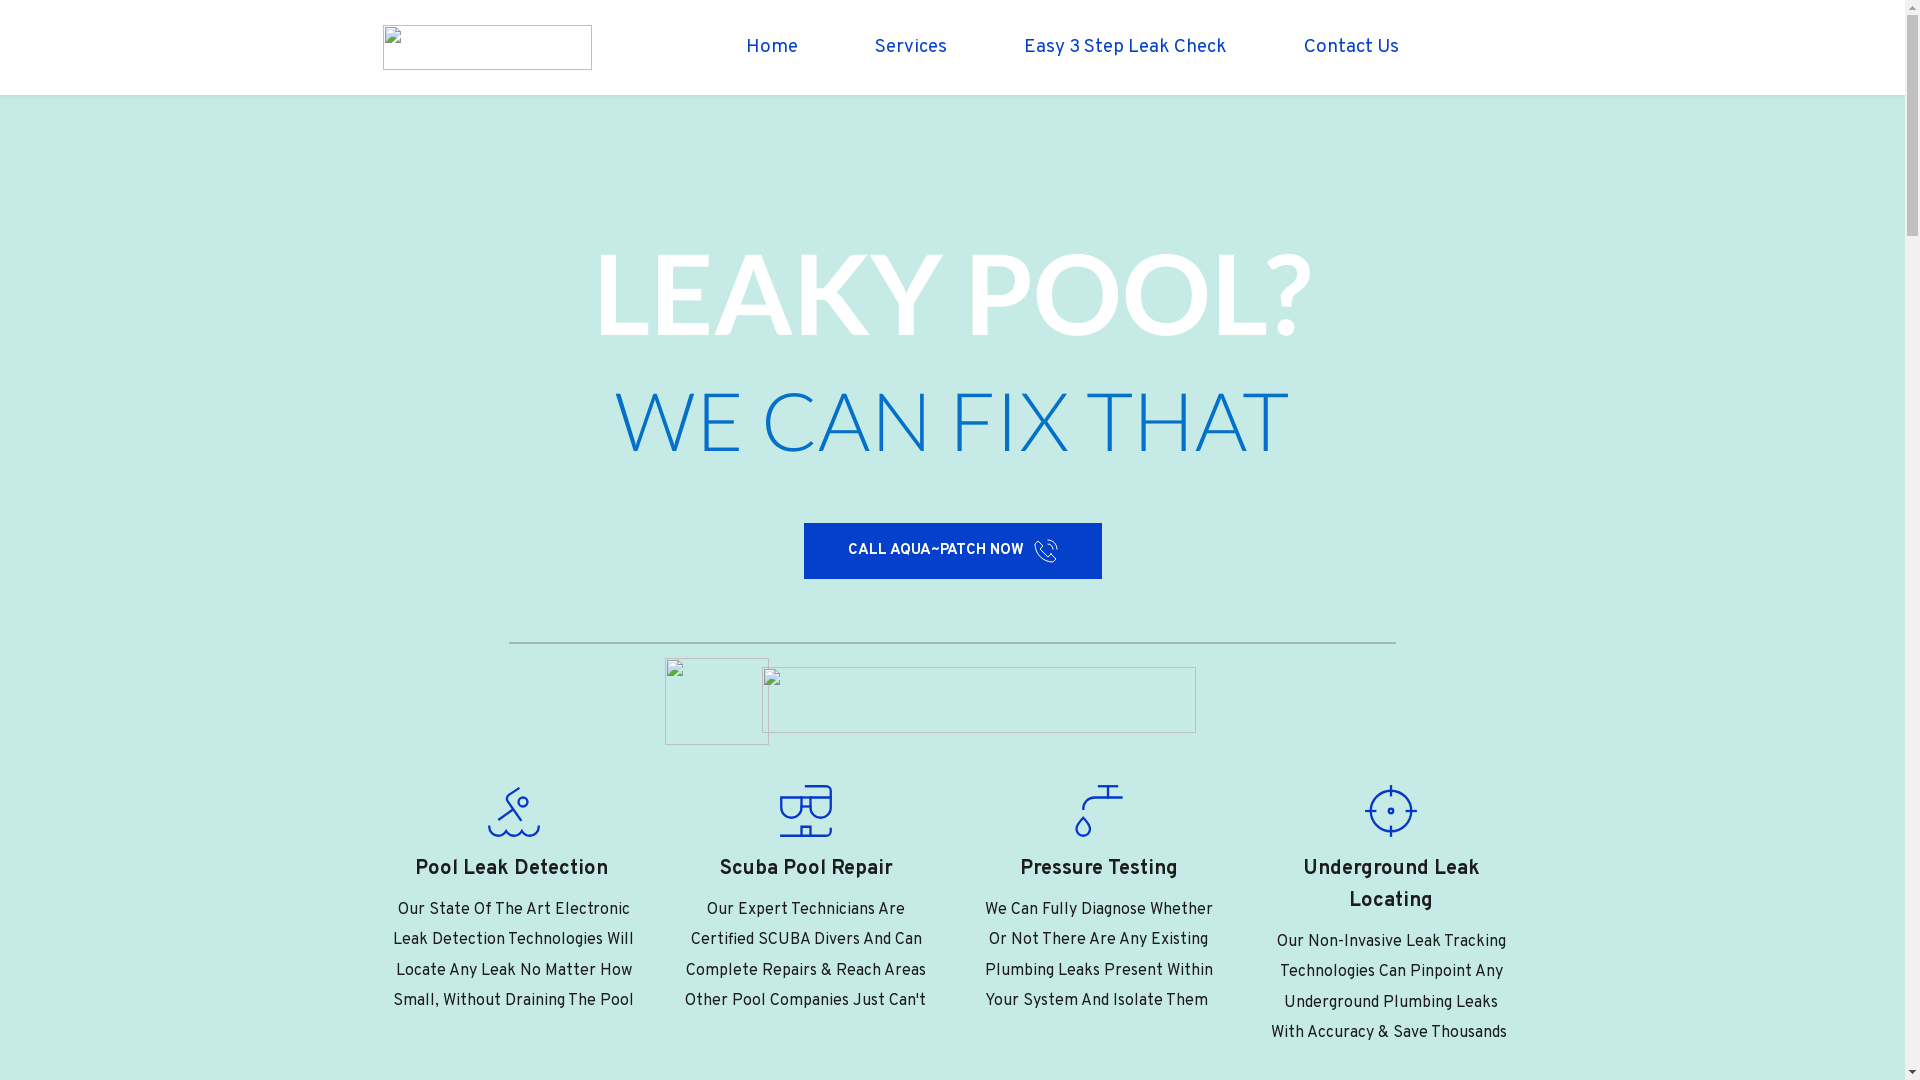 This screenshot has width=1920, height=1080. Describe the element at coordinates (911, 47) in the screenshot. I see `Services` at that location.